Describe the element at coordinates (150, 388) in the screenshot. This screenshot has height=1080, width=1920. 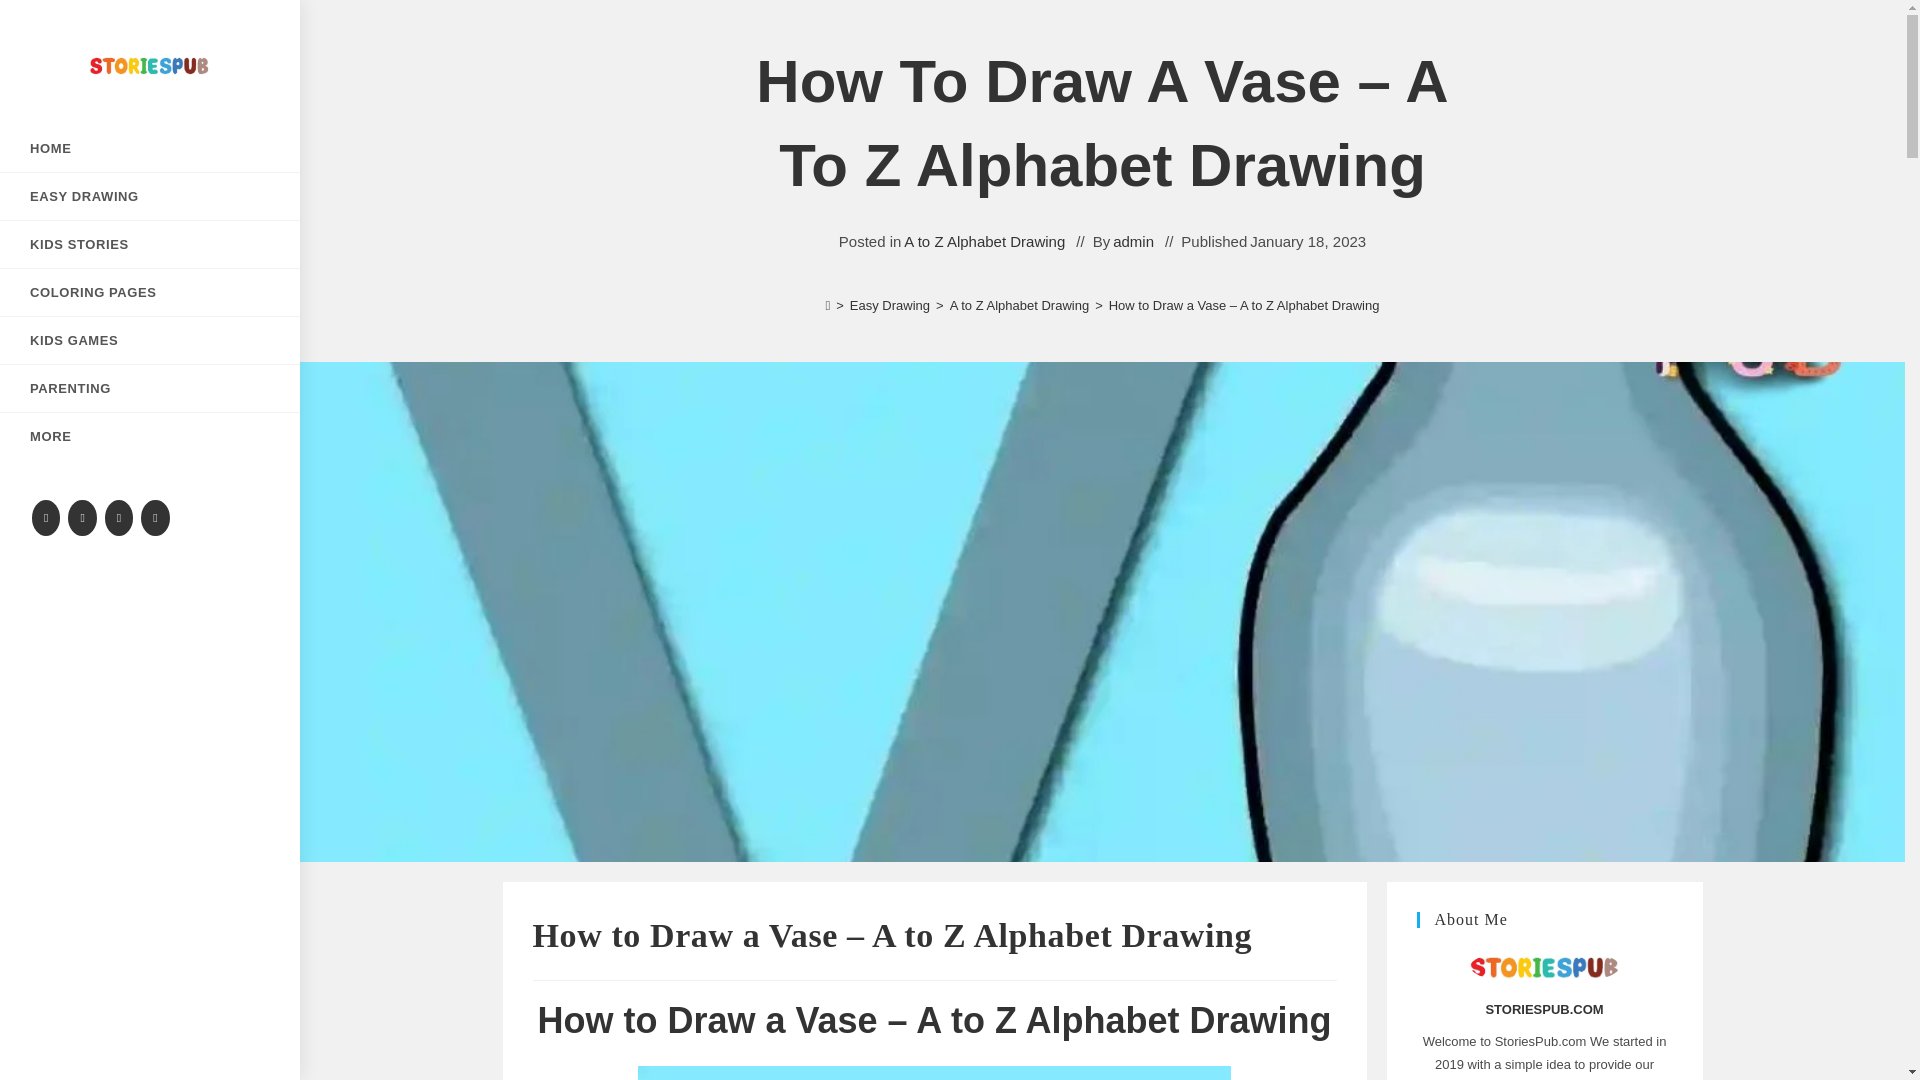
I see `PARENTING` at that location.